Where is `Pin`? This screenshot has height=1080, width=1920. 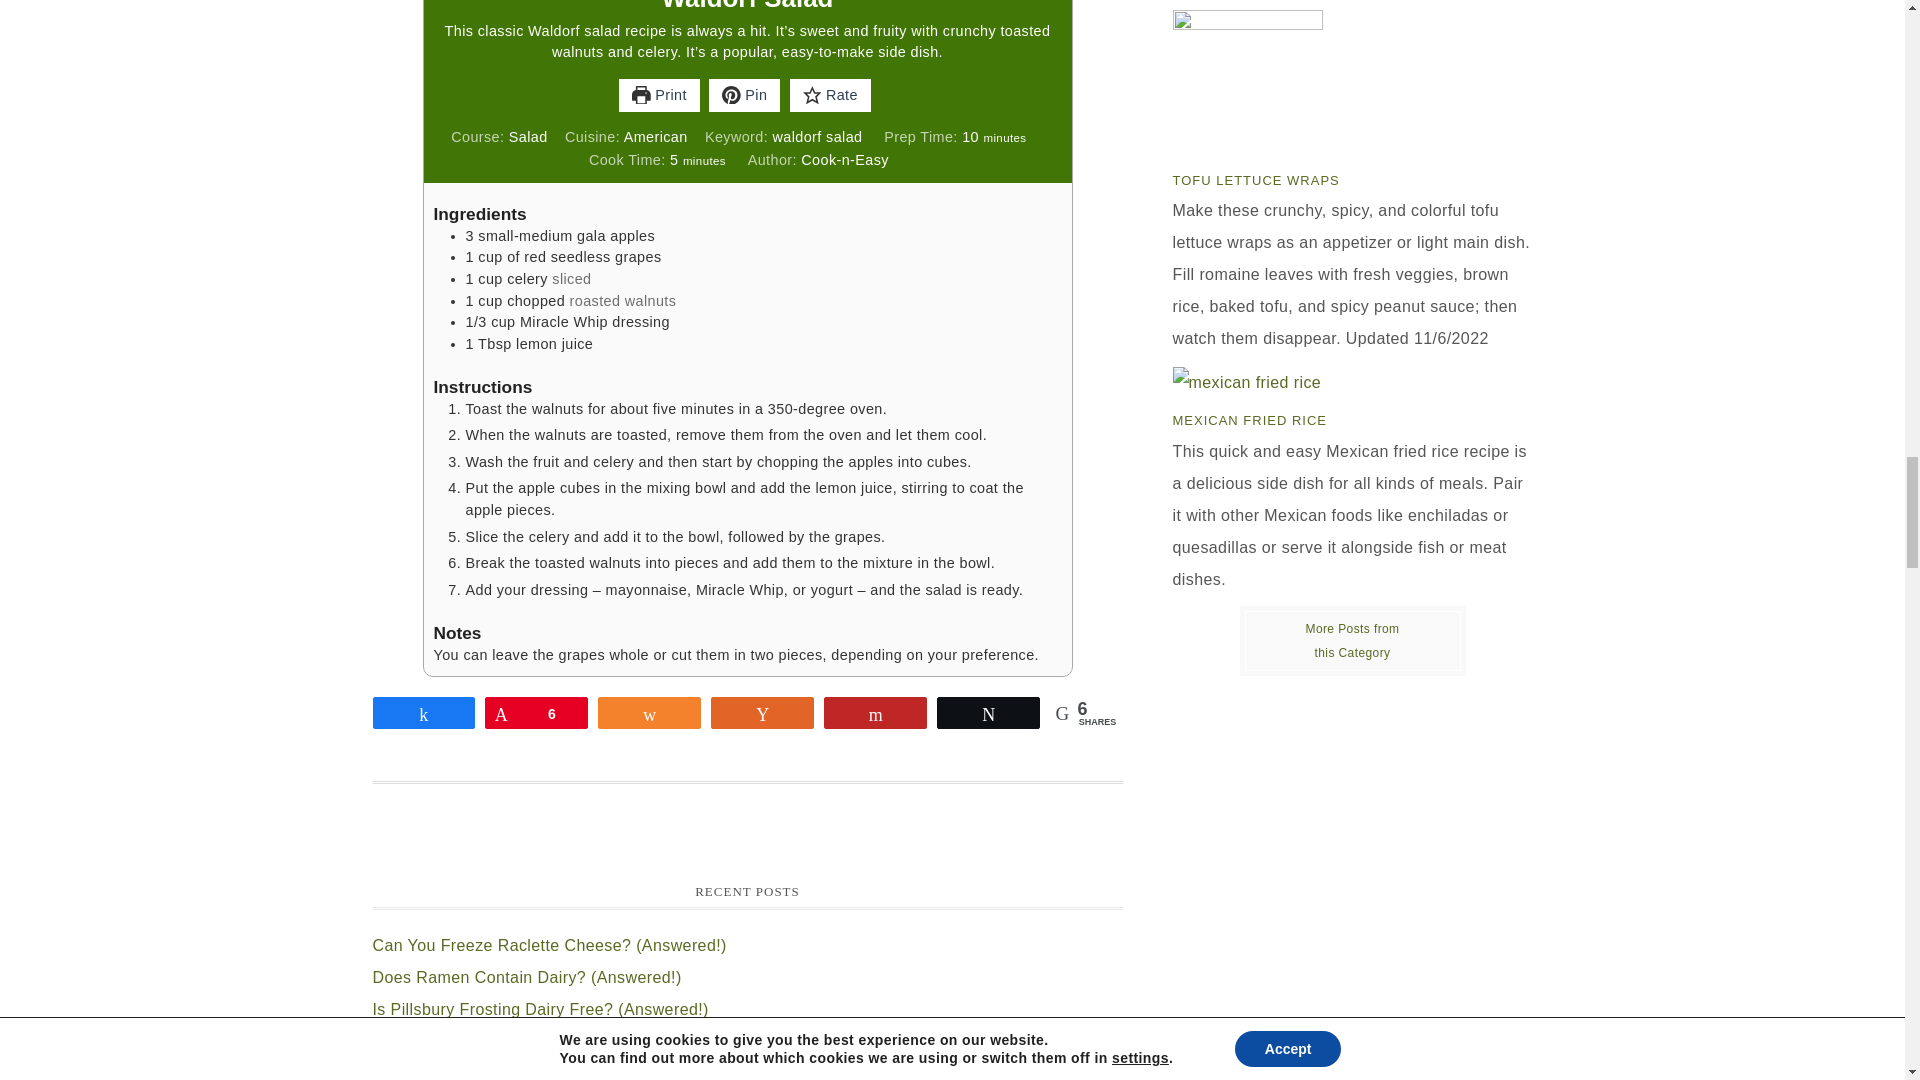
Pin is located at coordinates (744, 96).